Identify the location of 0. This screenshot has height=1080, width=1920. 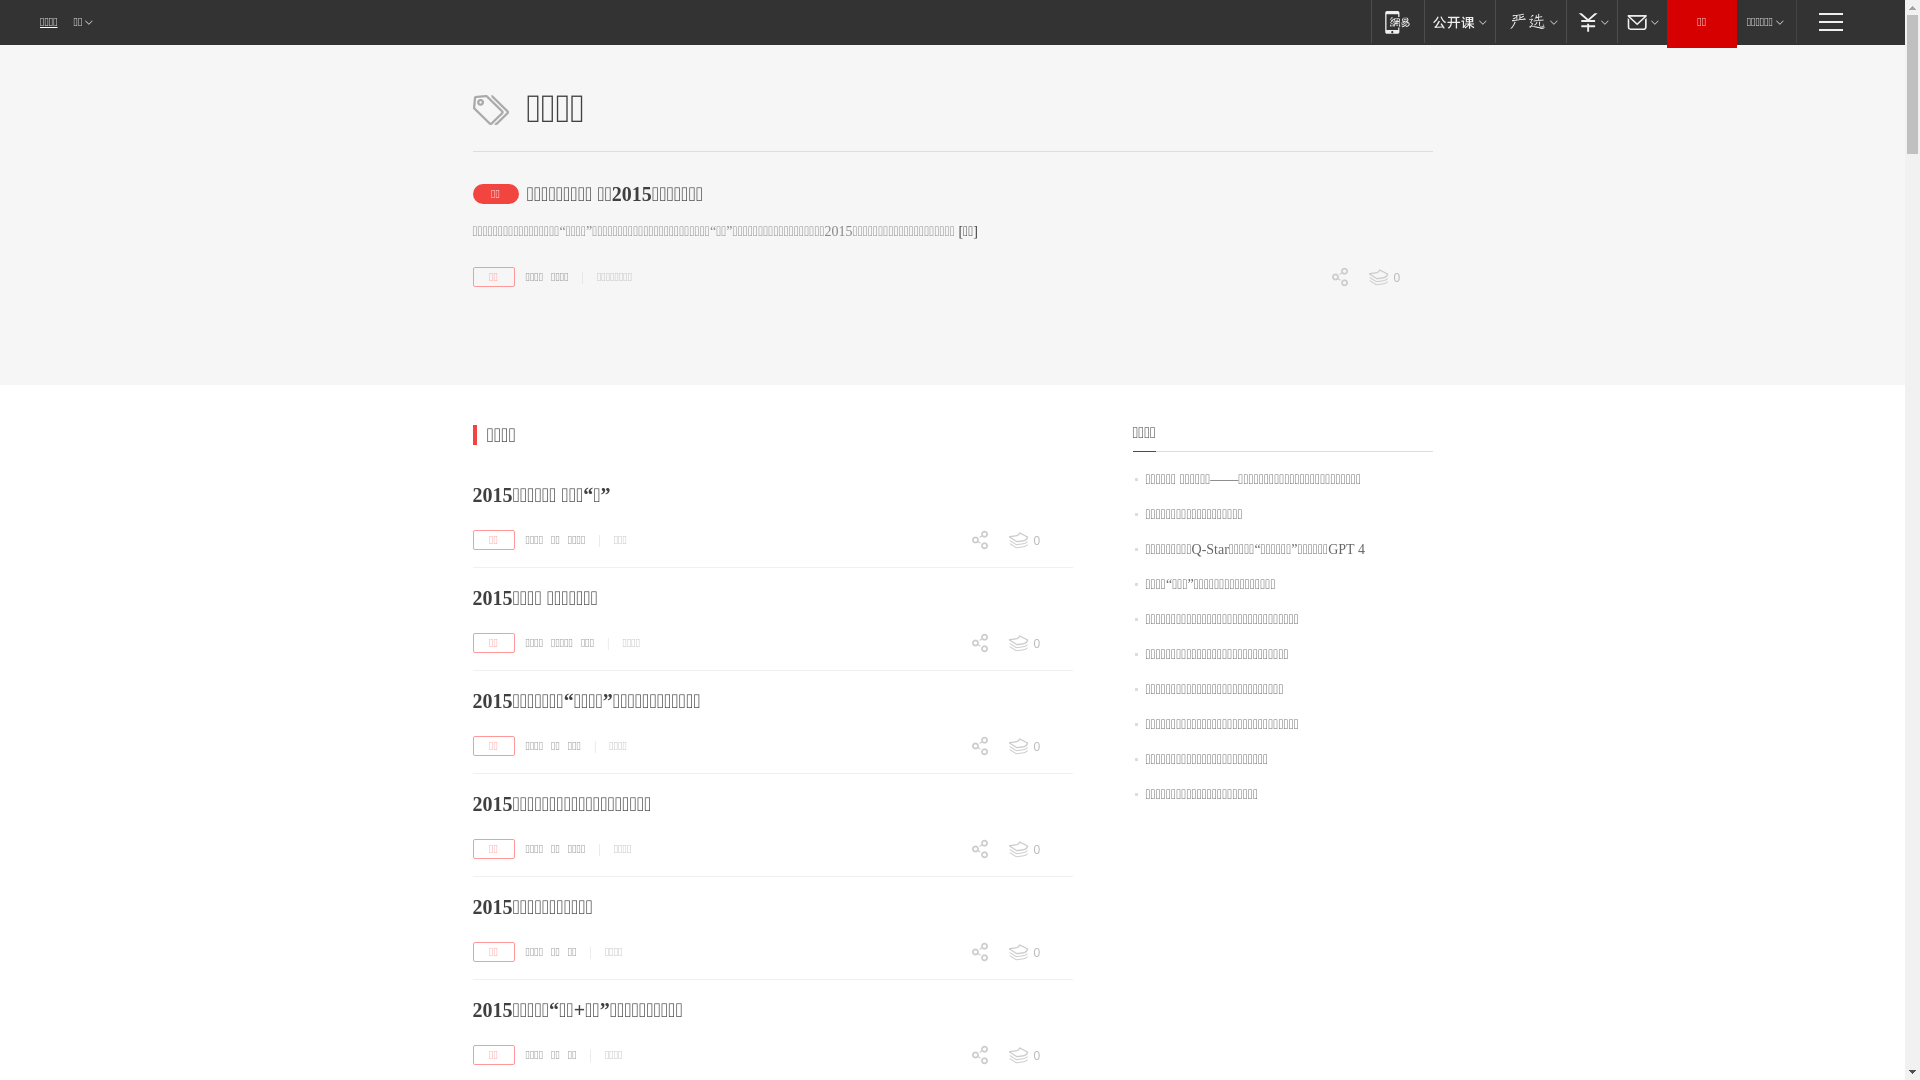
(940, 680).